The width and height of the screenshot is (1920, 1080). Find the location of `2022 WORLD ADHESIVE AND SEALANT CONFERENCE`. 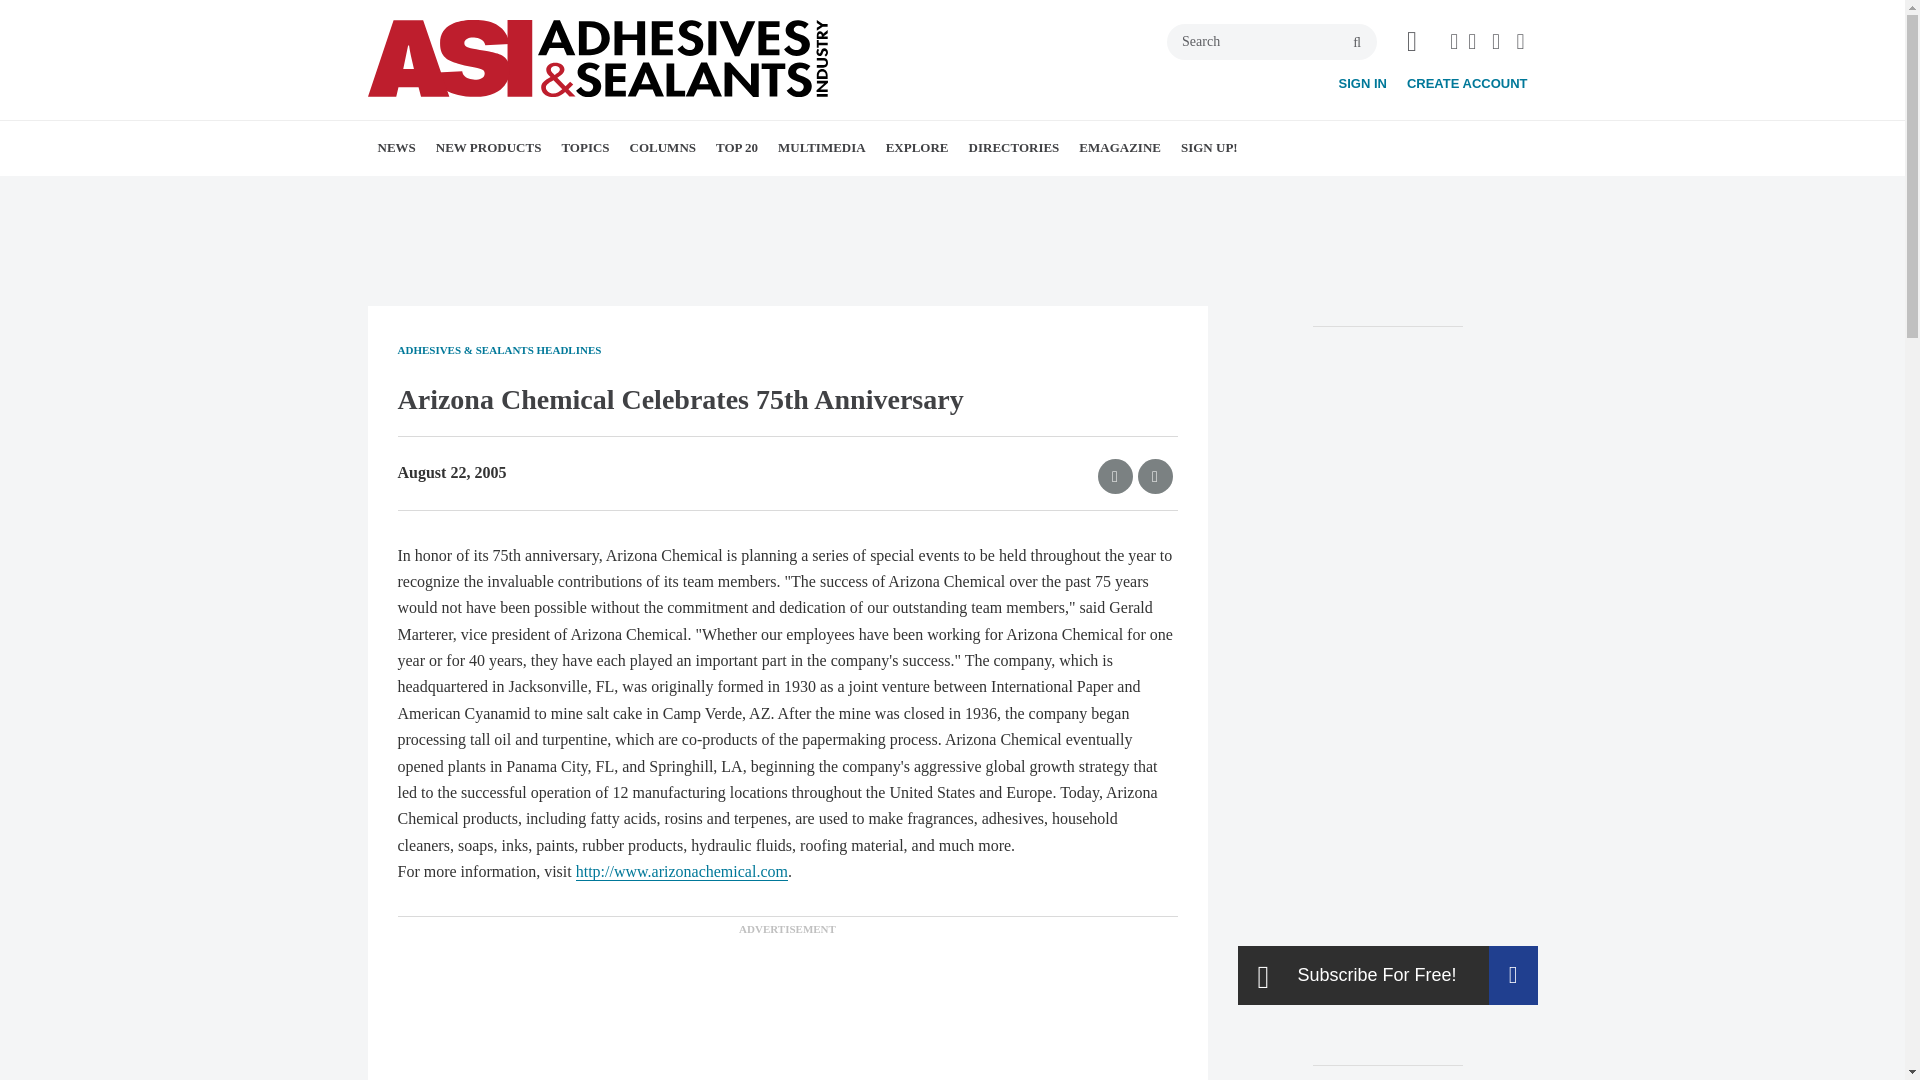

2022 WORLD ADHESIVE AND SEALANT CONFERENCE is located at coordinates (508, 204).